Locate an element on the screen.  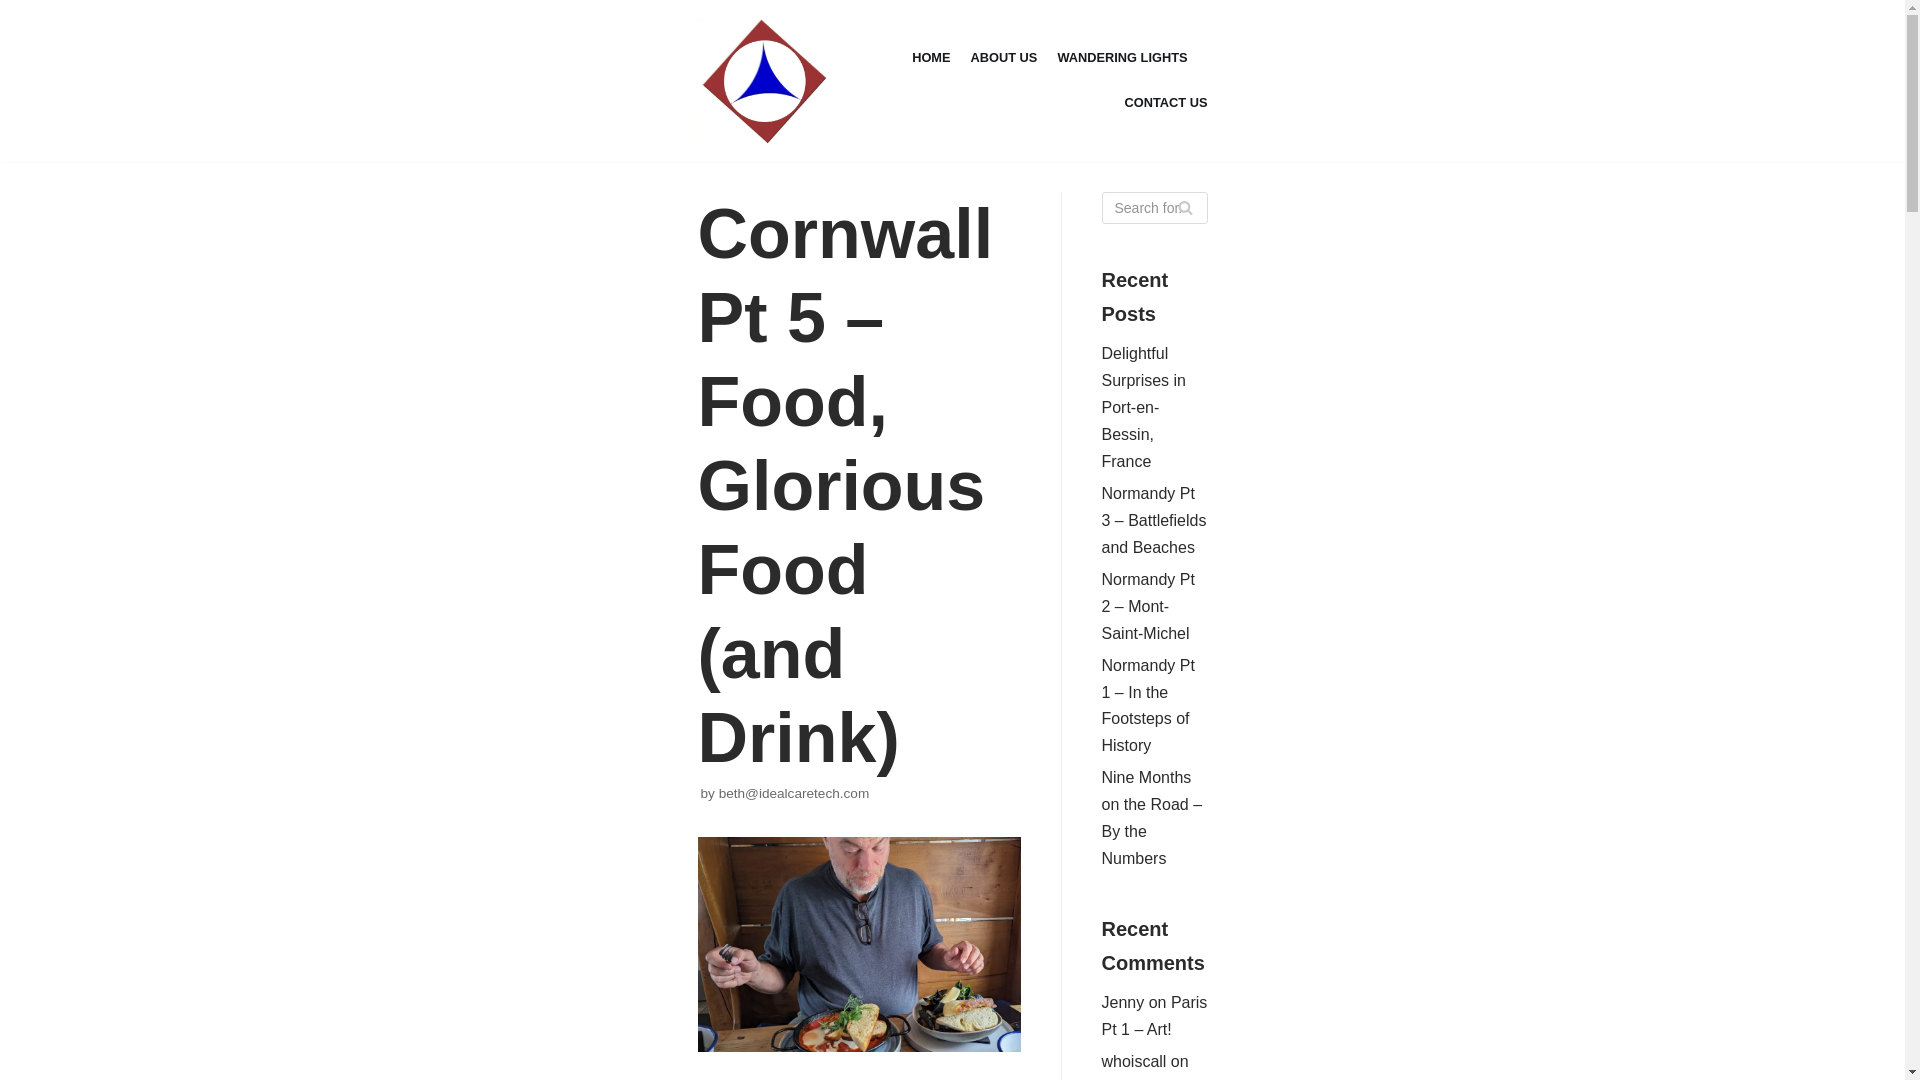
Ideal Care Technologies is located at coordinates (764, 80).